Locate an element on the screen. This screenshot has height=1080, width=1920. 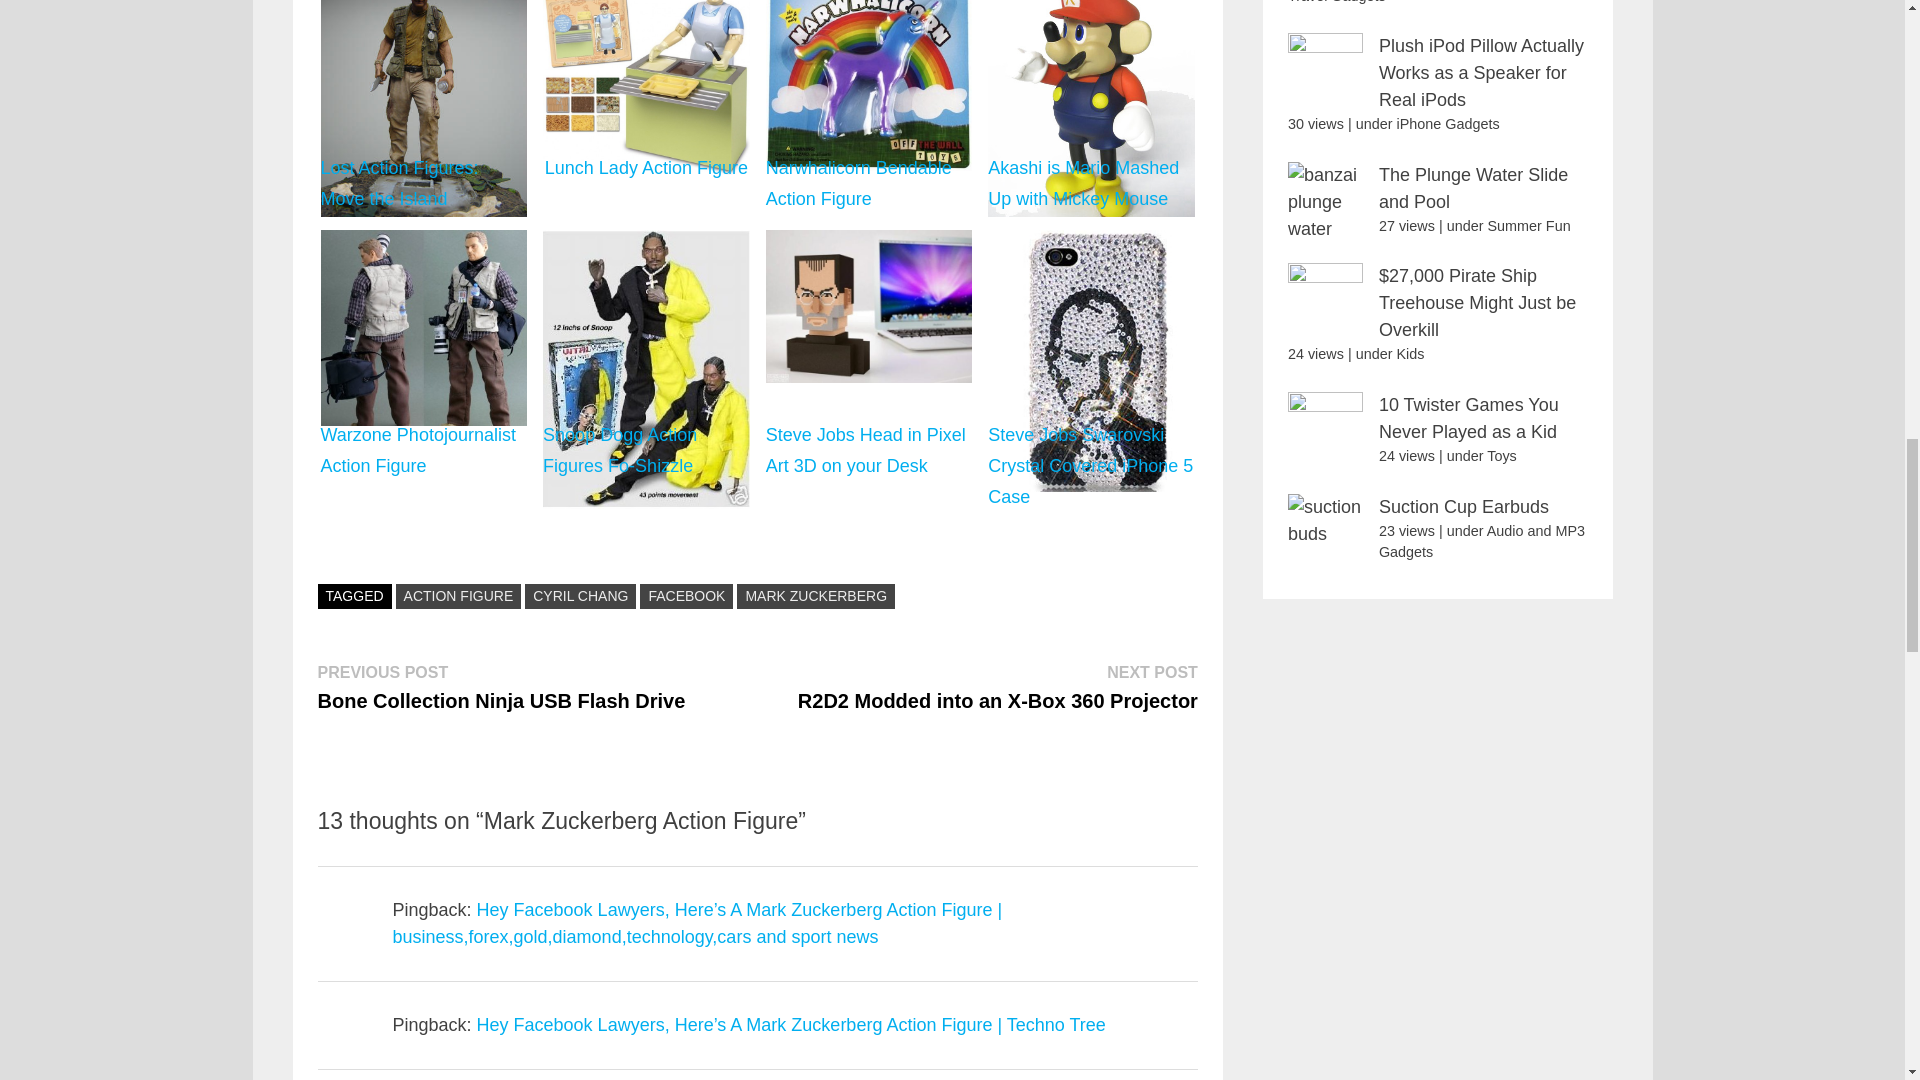
Narwhalicorn Bendable Action Figure is located at coordinates (868, 108).